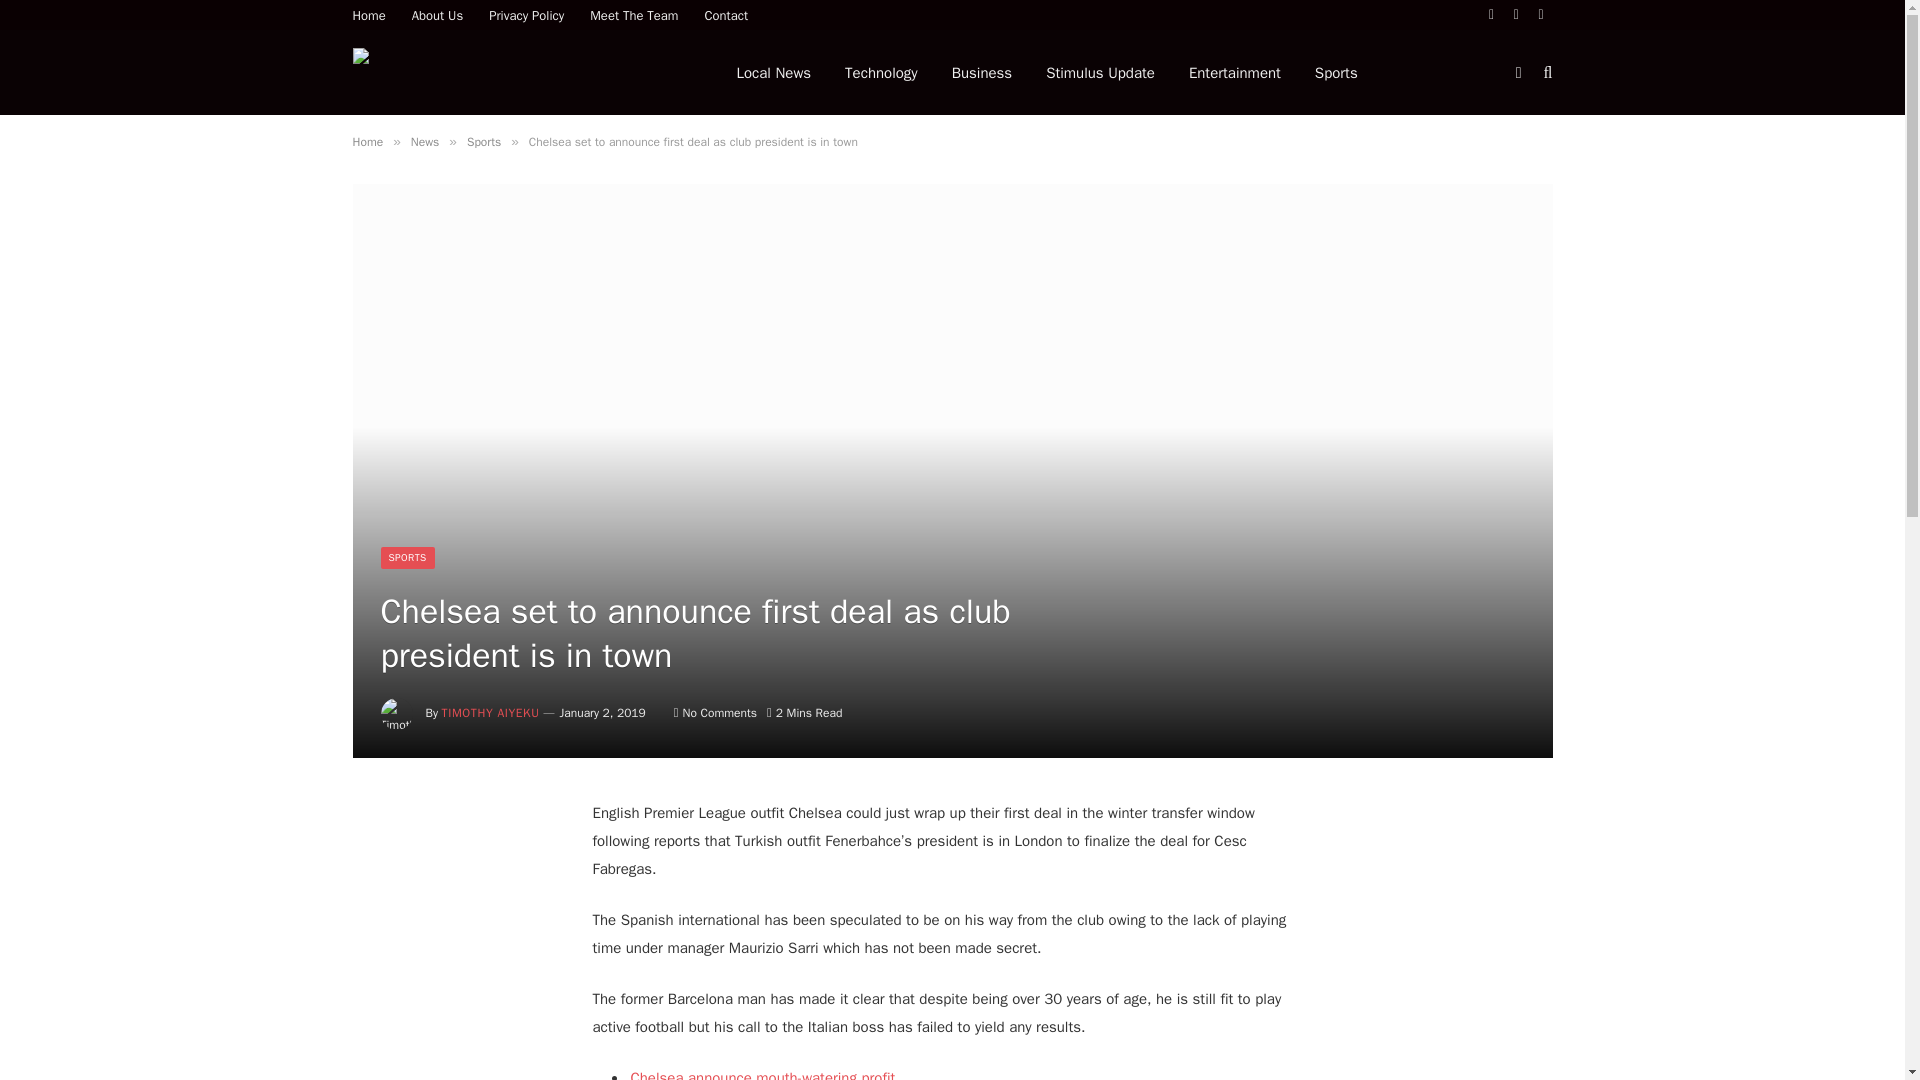 Image resolution: width=1920 pixels, height=1080 pixels. Describe the element at coordinates (982, 72) in the screenshot. I see `Business` at that location.